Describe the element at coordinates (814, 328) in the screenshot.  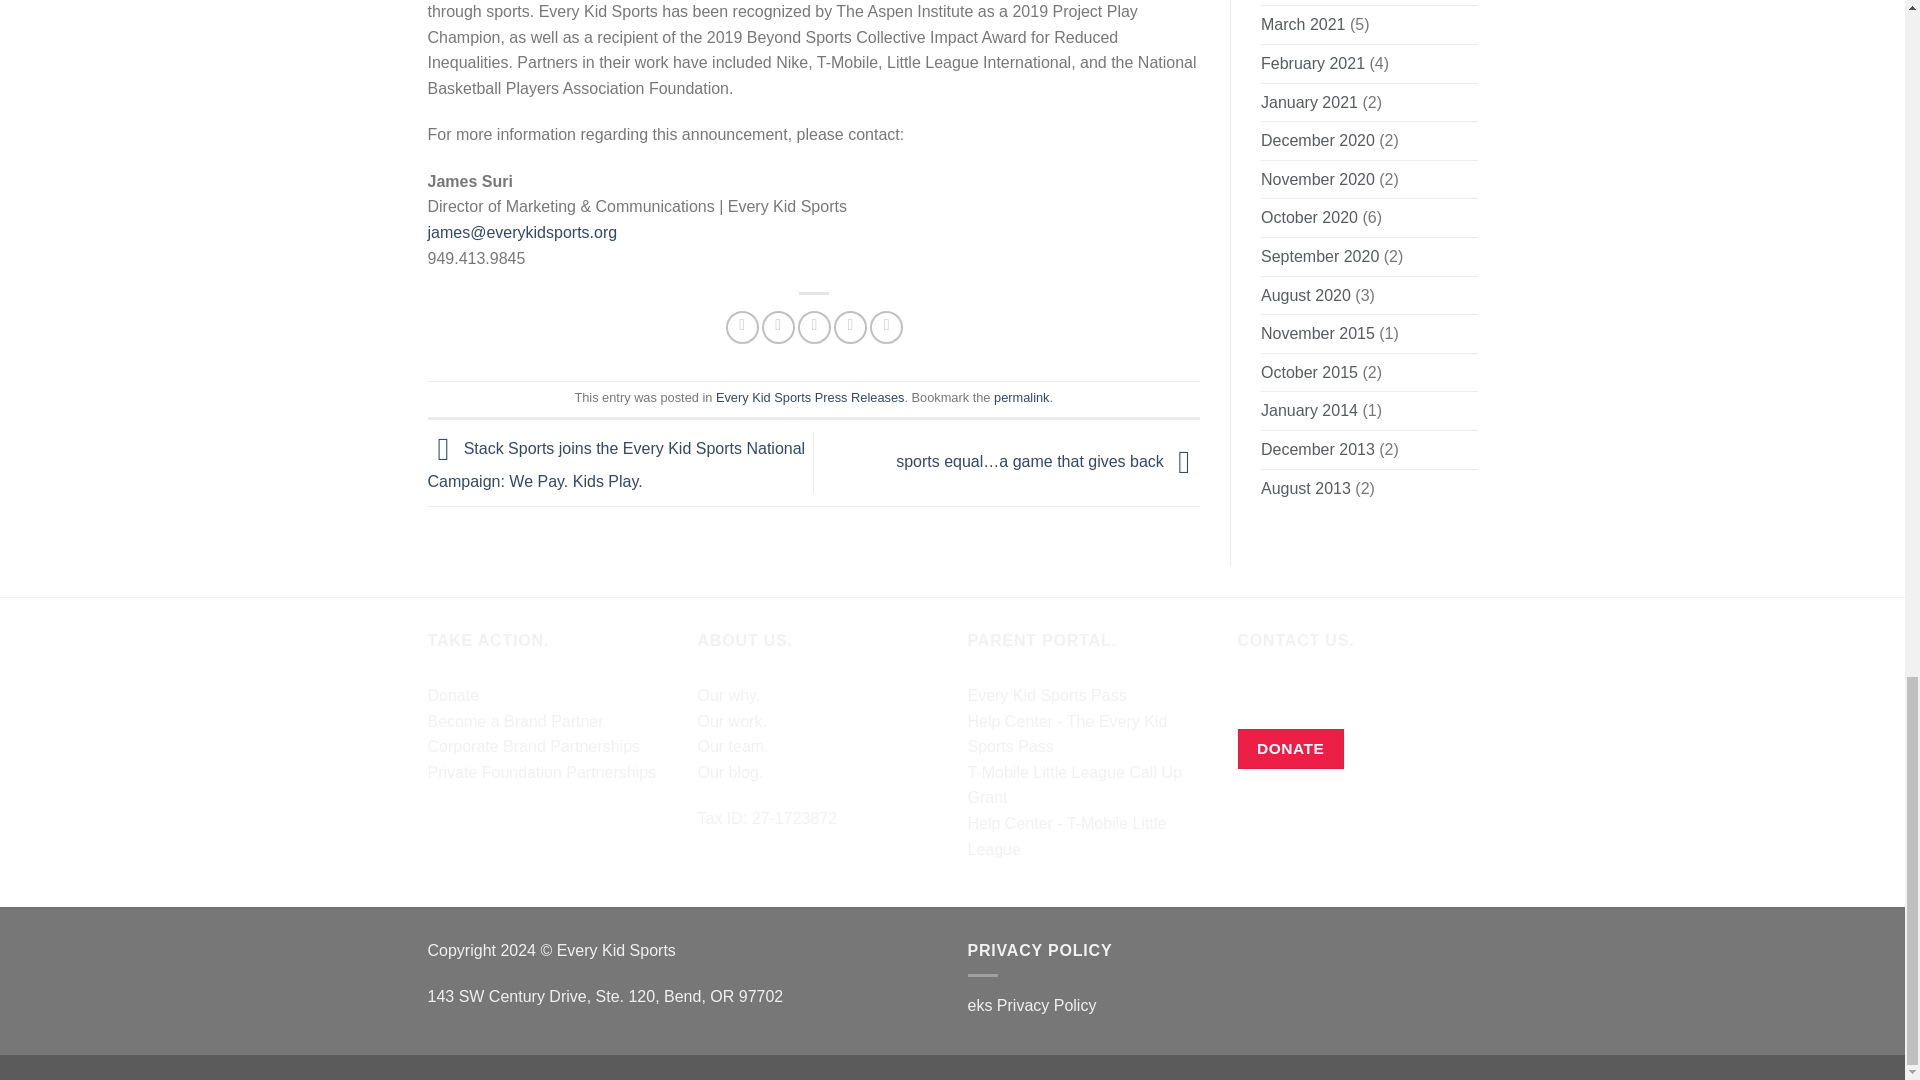
I see `Email to a Friend` at that location.